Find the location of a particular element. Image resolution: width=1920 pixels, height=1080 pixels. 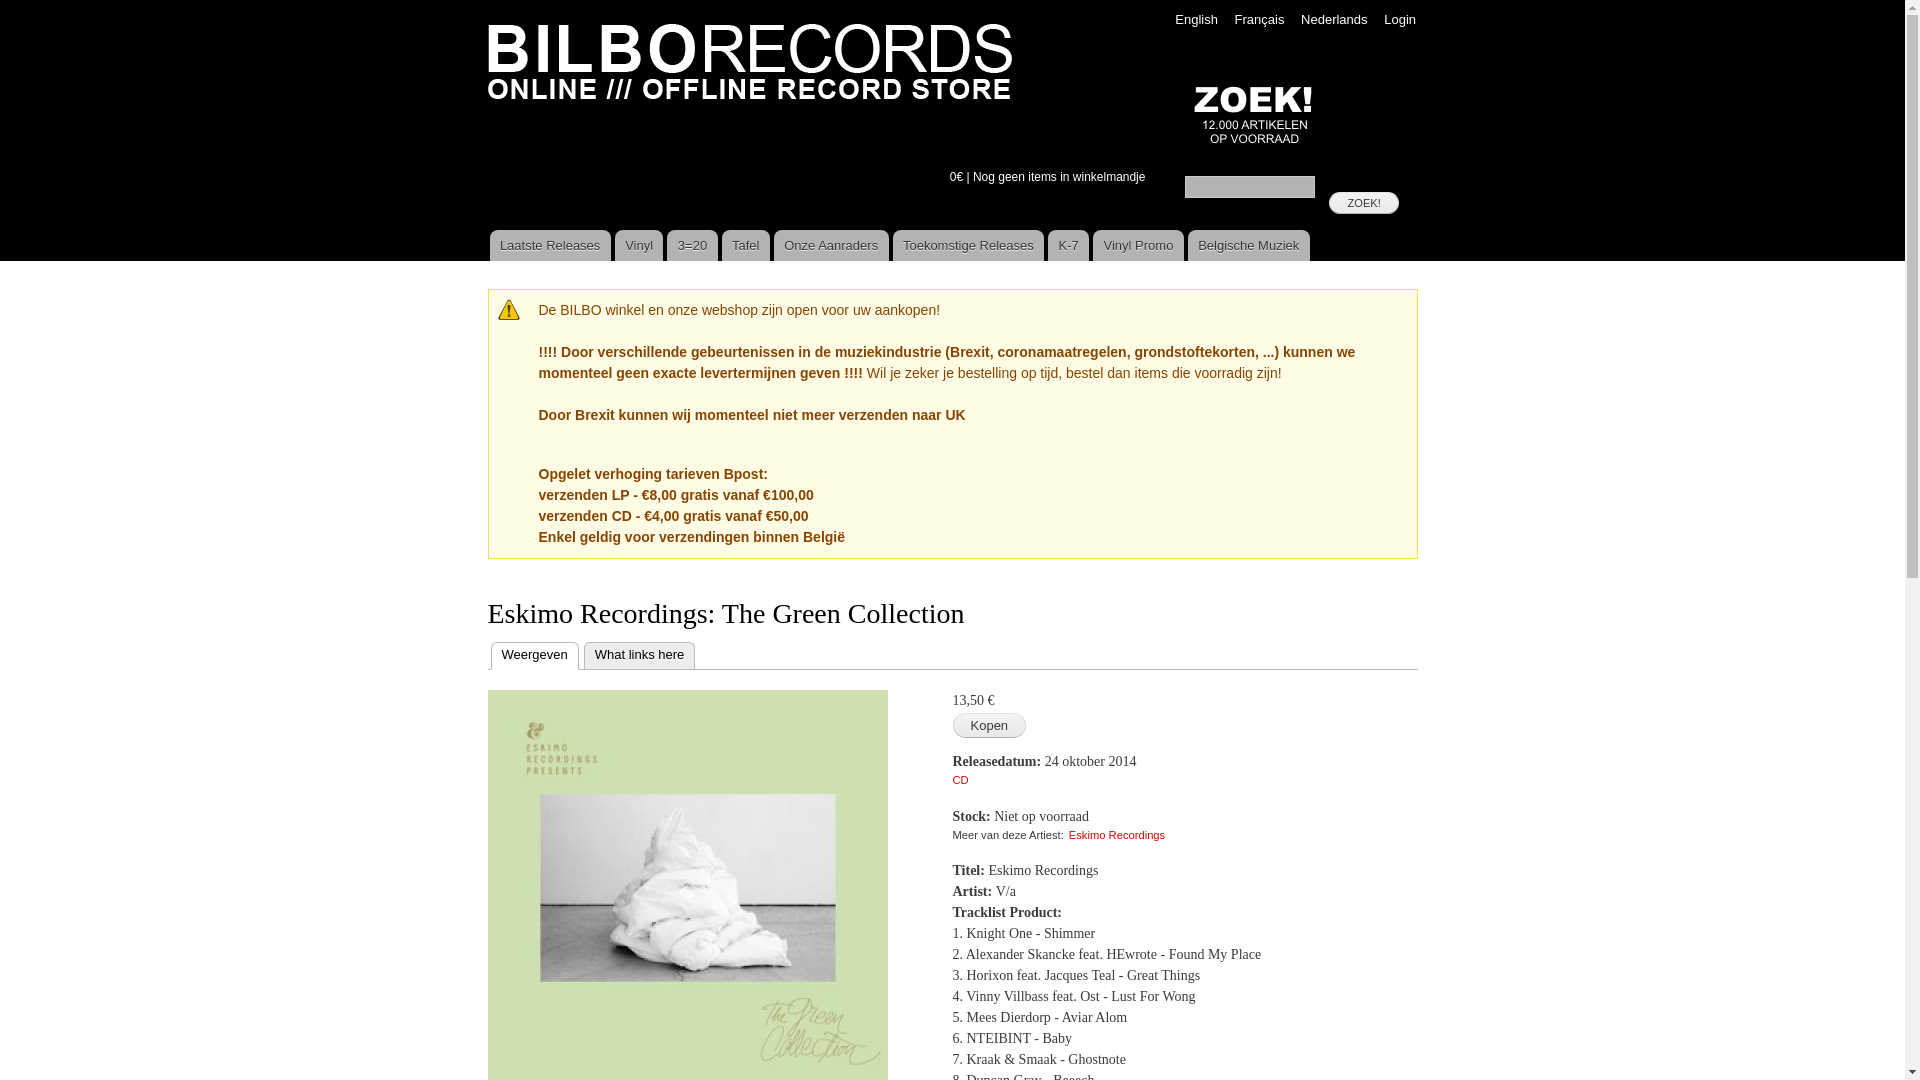

Eskimo Recordings is located at coordinates (1117, 835).